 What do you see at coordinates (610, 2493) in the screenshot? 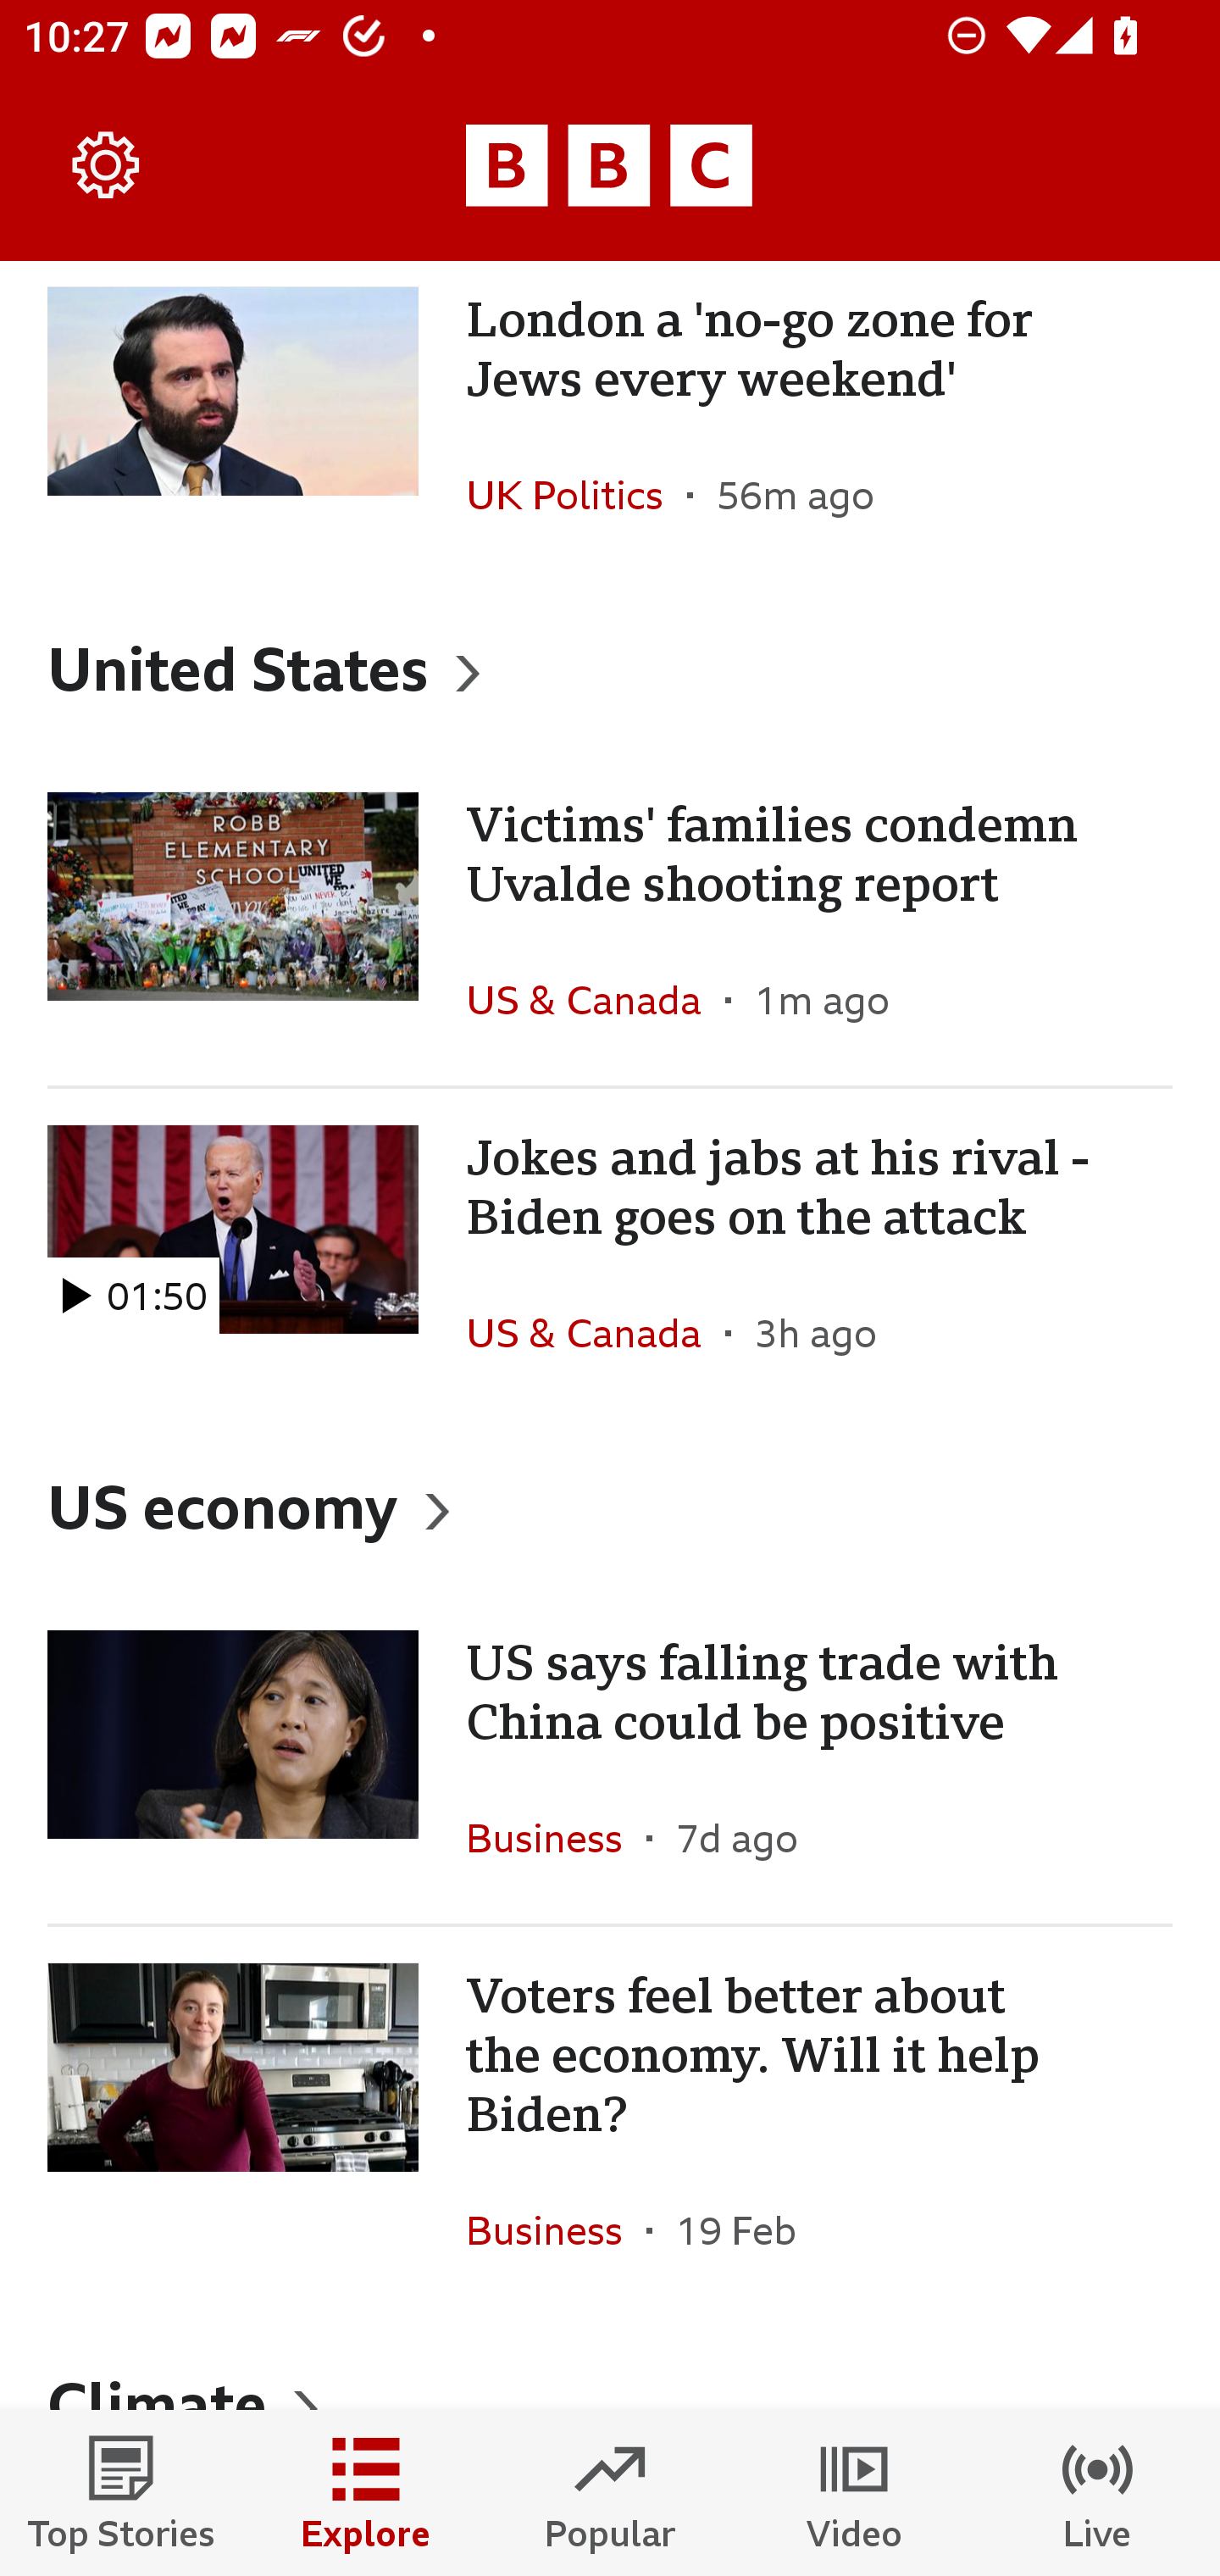
I see `Popular` at bounding box center [610, 2493].